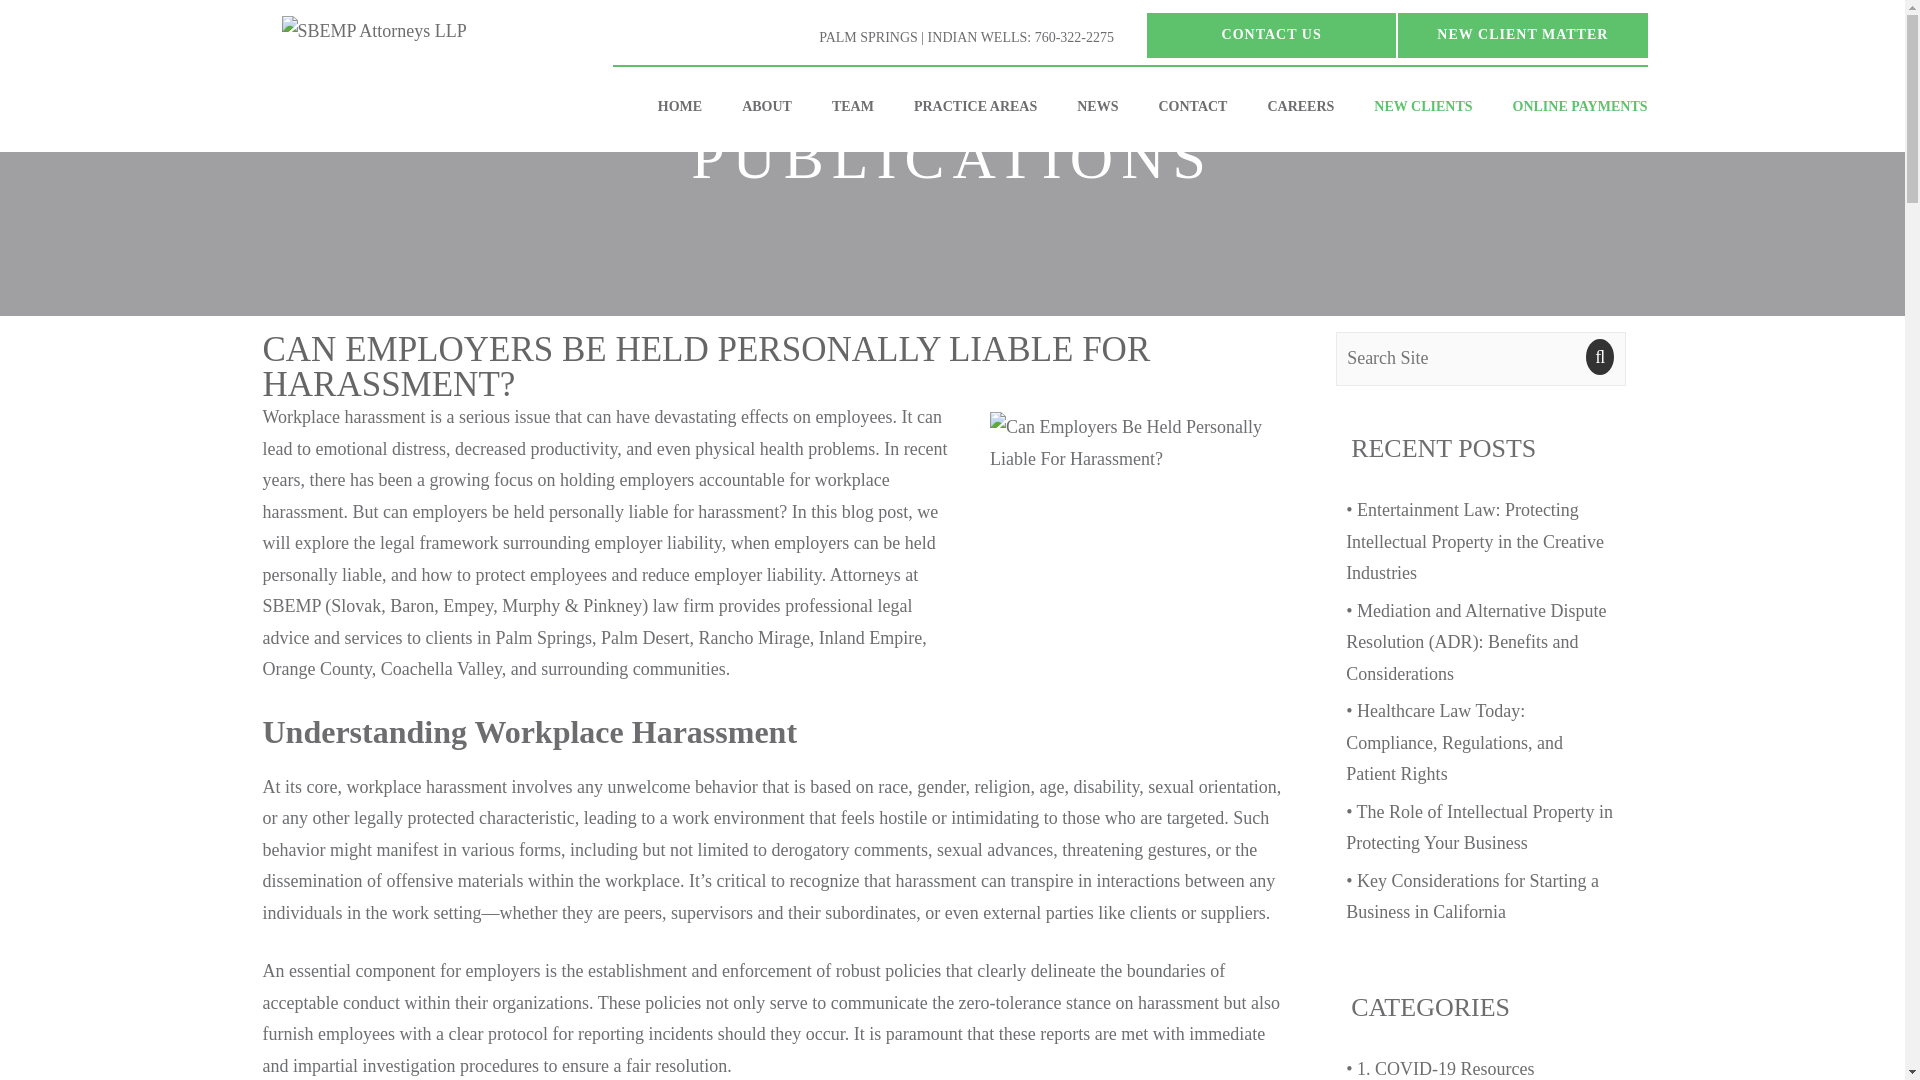 The width and height of the screenshot is (1920, 1080). I want to click on HOME, so click(679, 106).